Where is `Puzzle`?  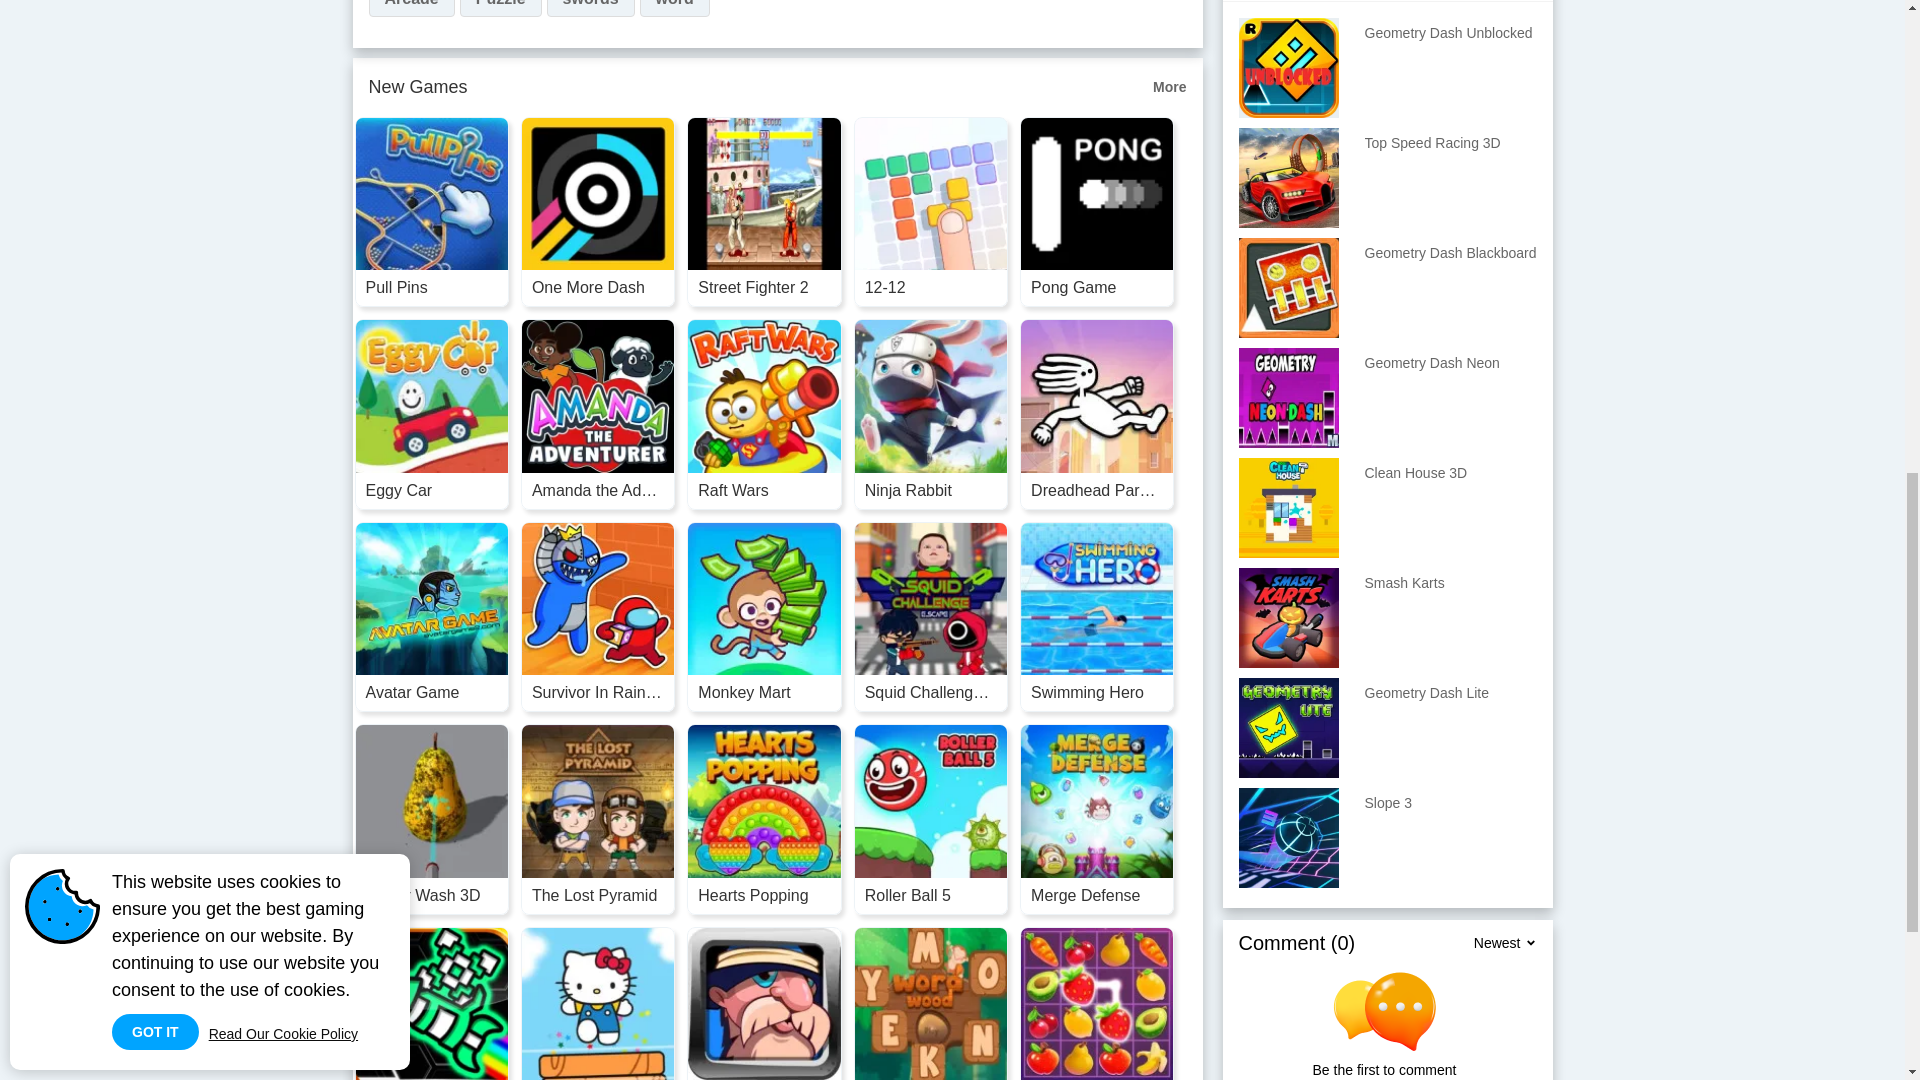 Puzzle is located at coordinates (500, 8).